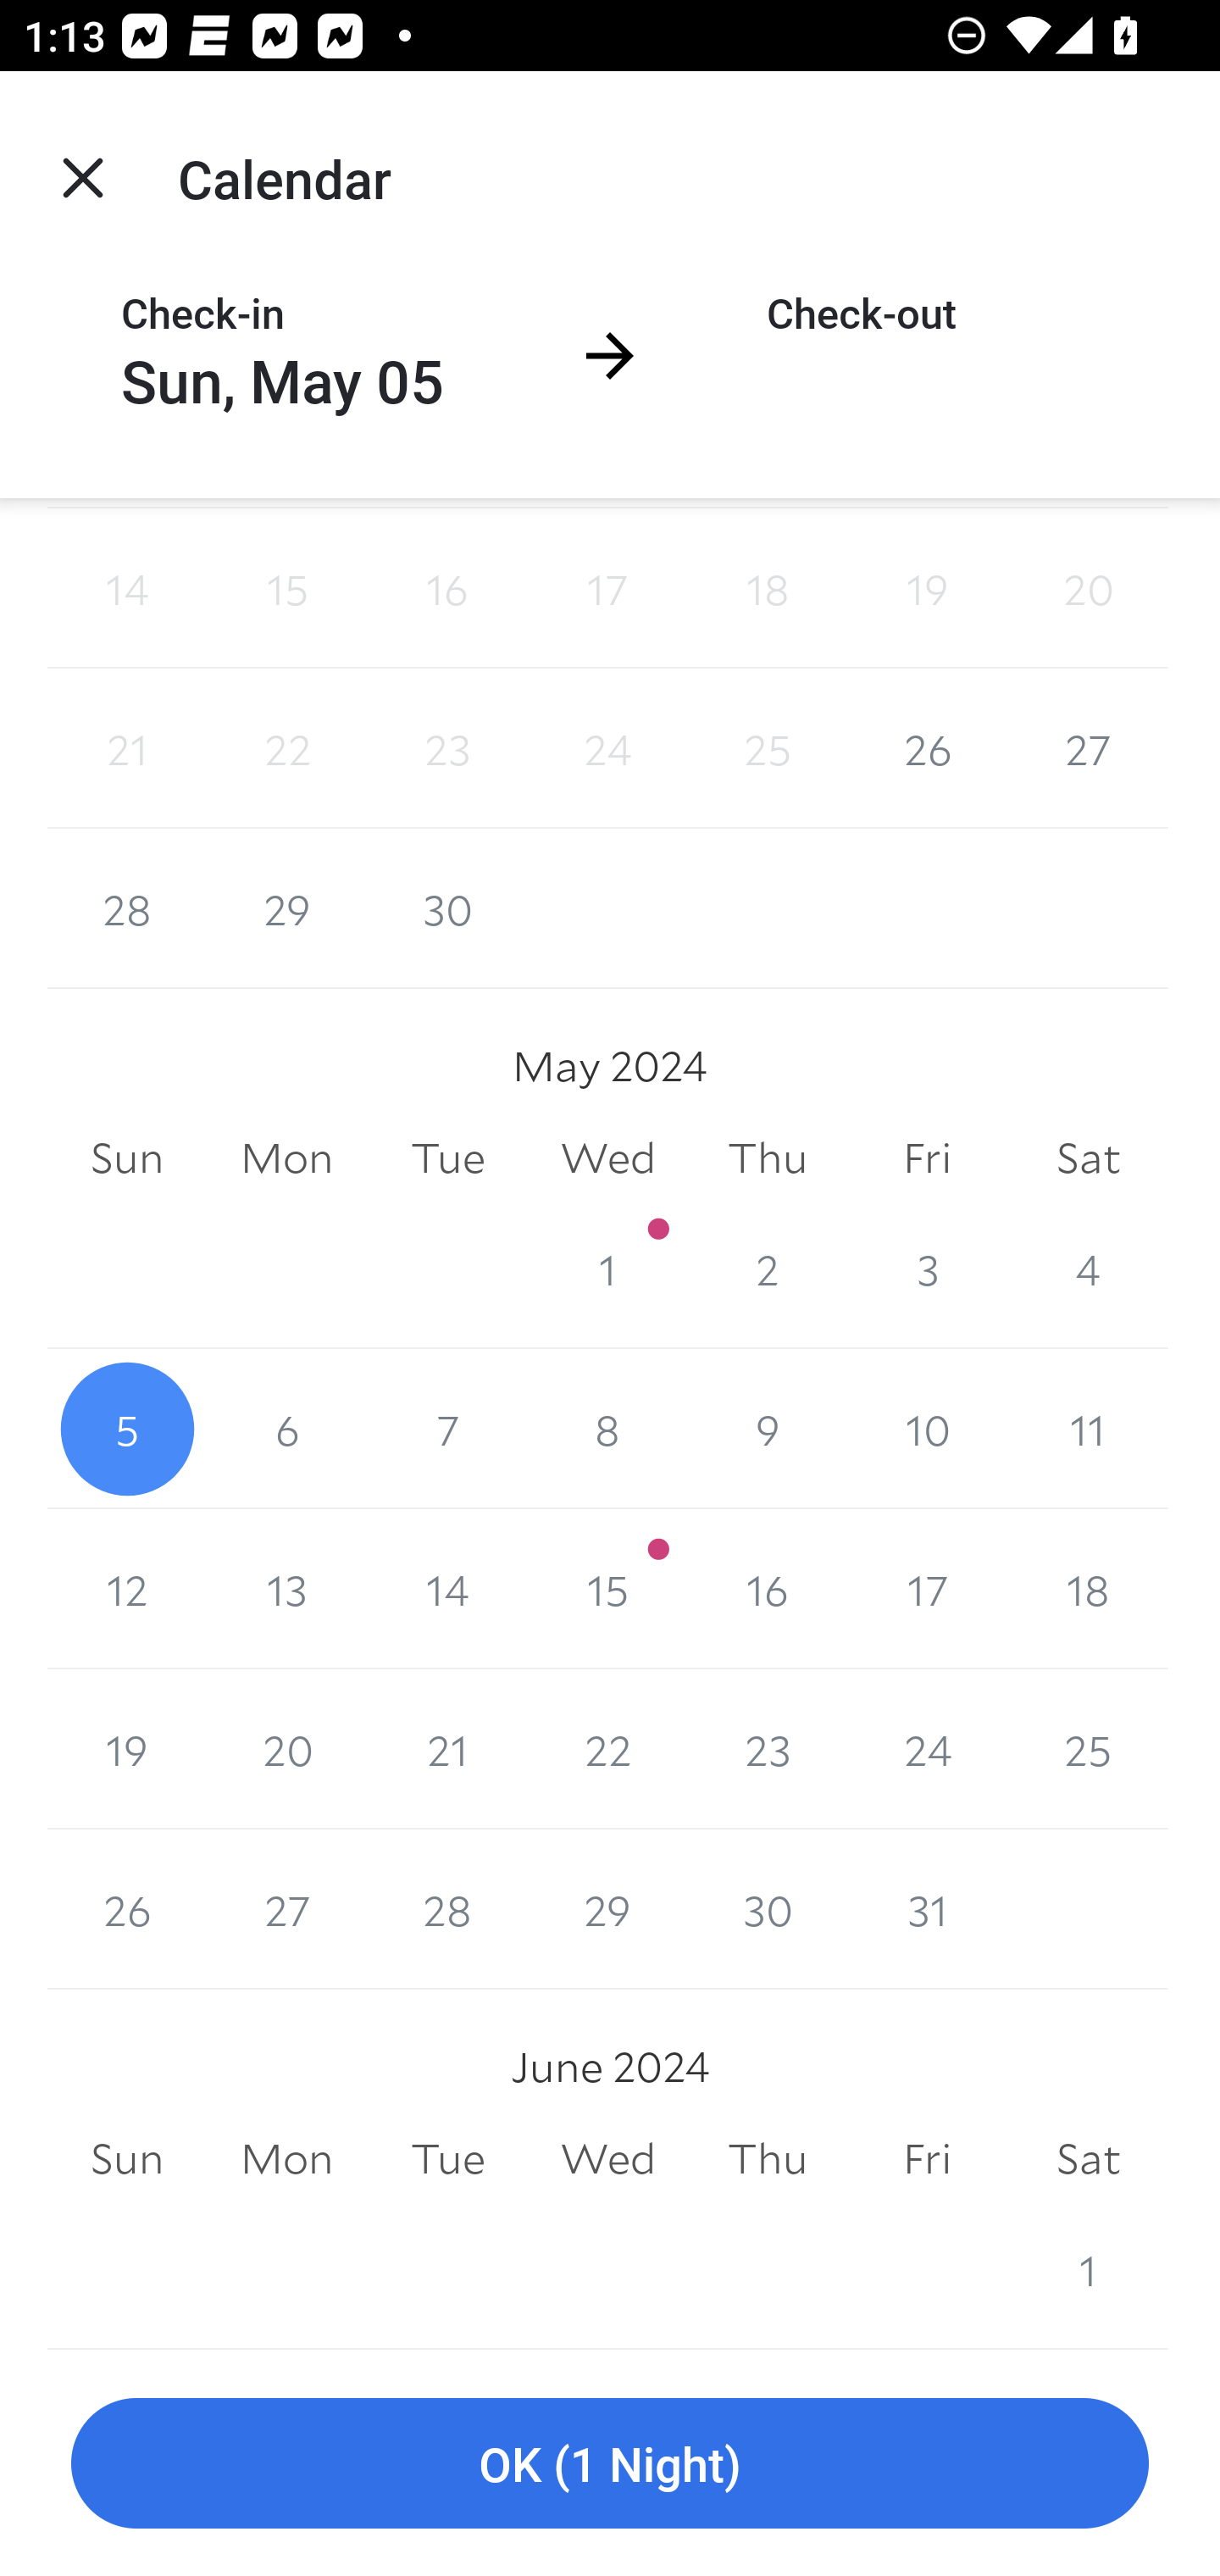 The image size is (1220, 2576). I want to click on 30 30 May 2024, so click(768, 1908).